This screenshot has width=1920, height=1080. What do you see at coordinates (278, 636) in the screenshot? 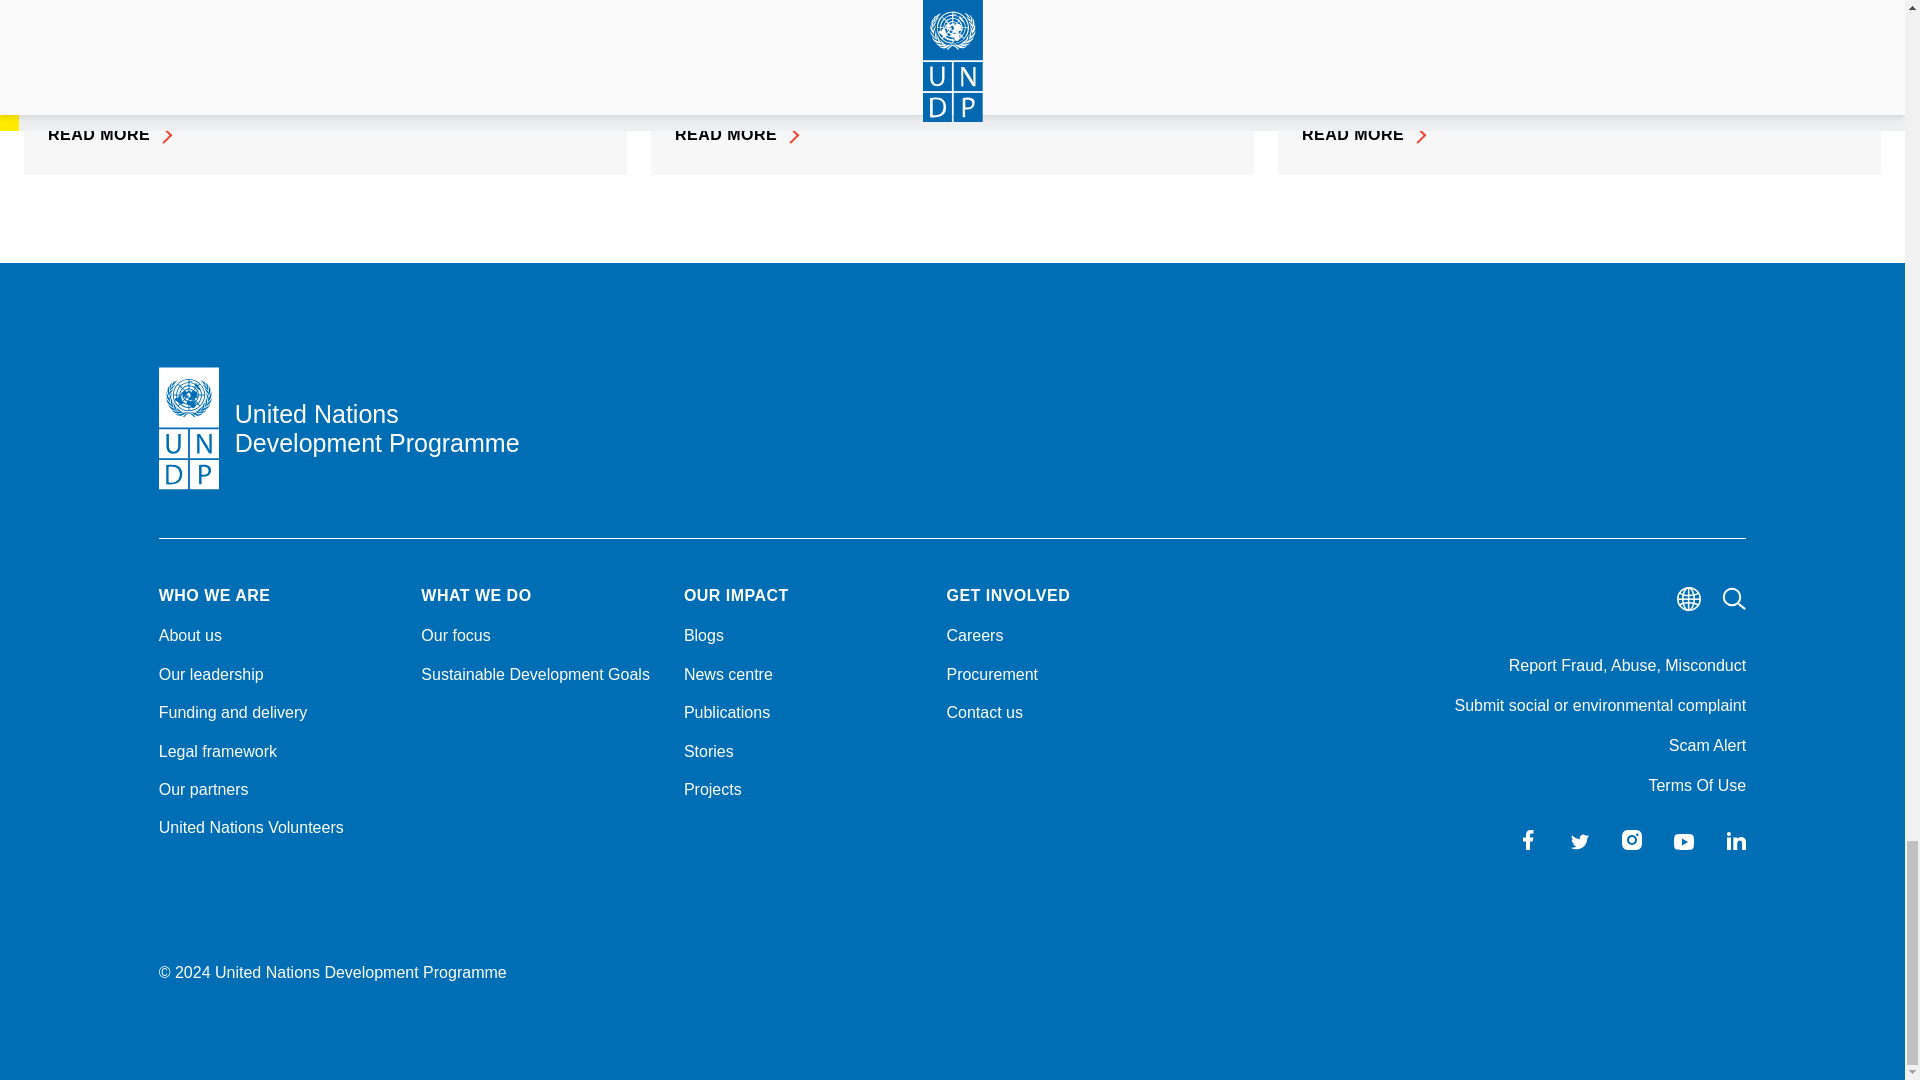
I see `About us` at bounding box center [278, 636].